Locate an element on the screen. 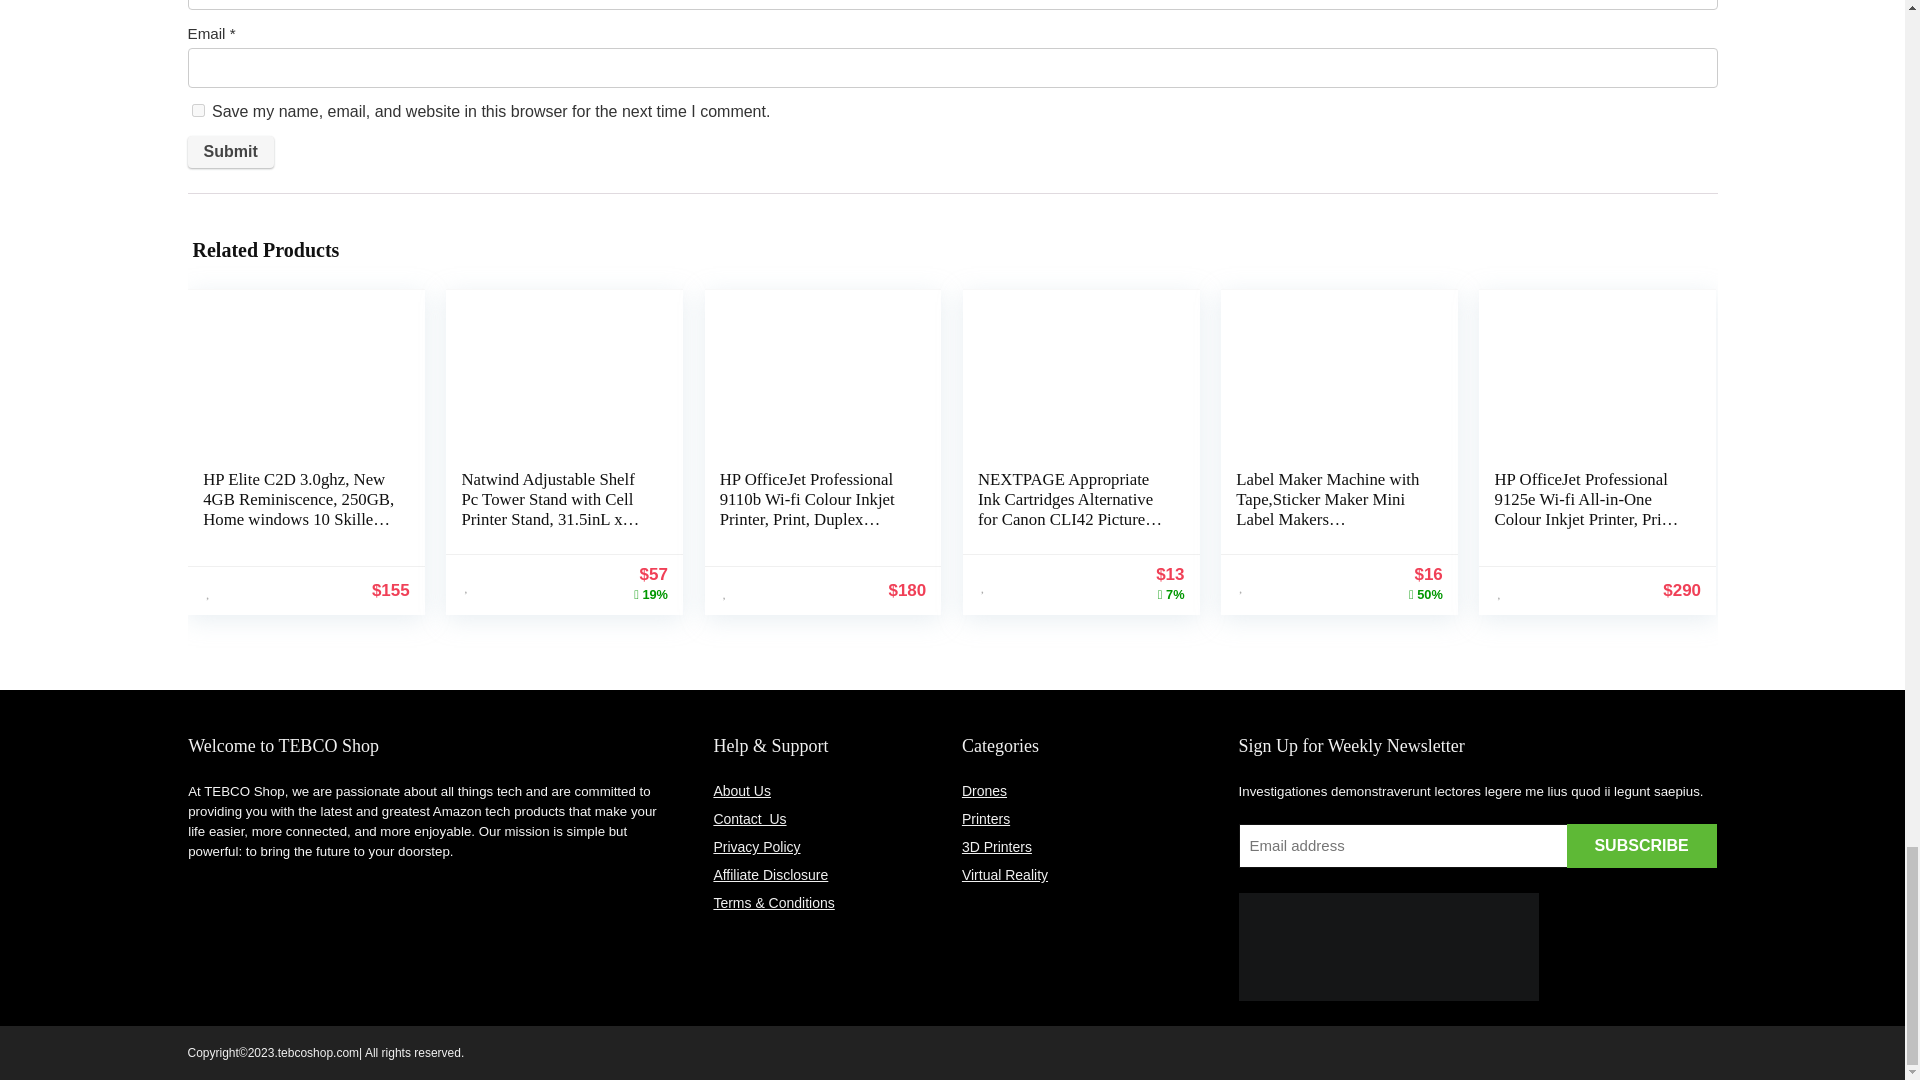 This screenshot has height=1080, width=1920. Submit is located at coordinates (231, 152).